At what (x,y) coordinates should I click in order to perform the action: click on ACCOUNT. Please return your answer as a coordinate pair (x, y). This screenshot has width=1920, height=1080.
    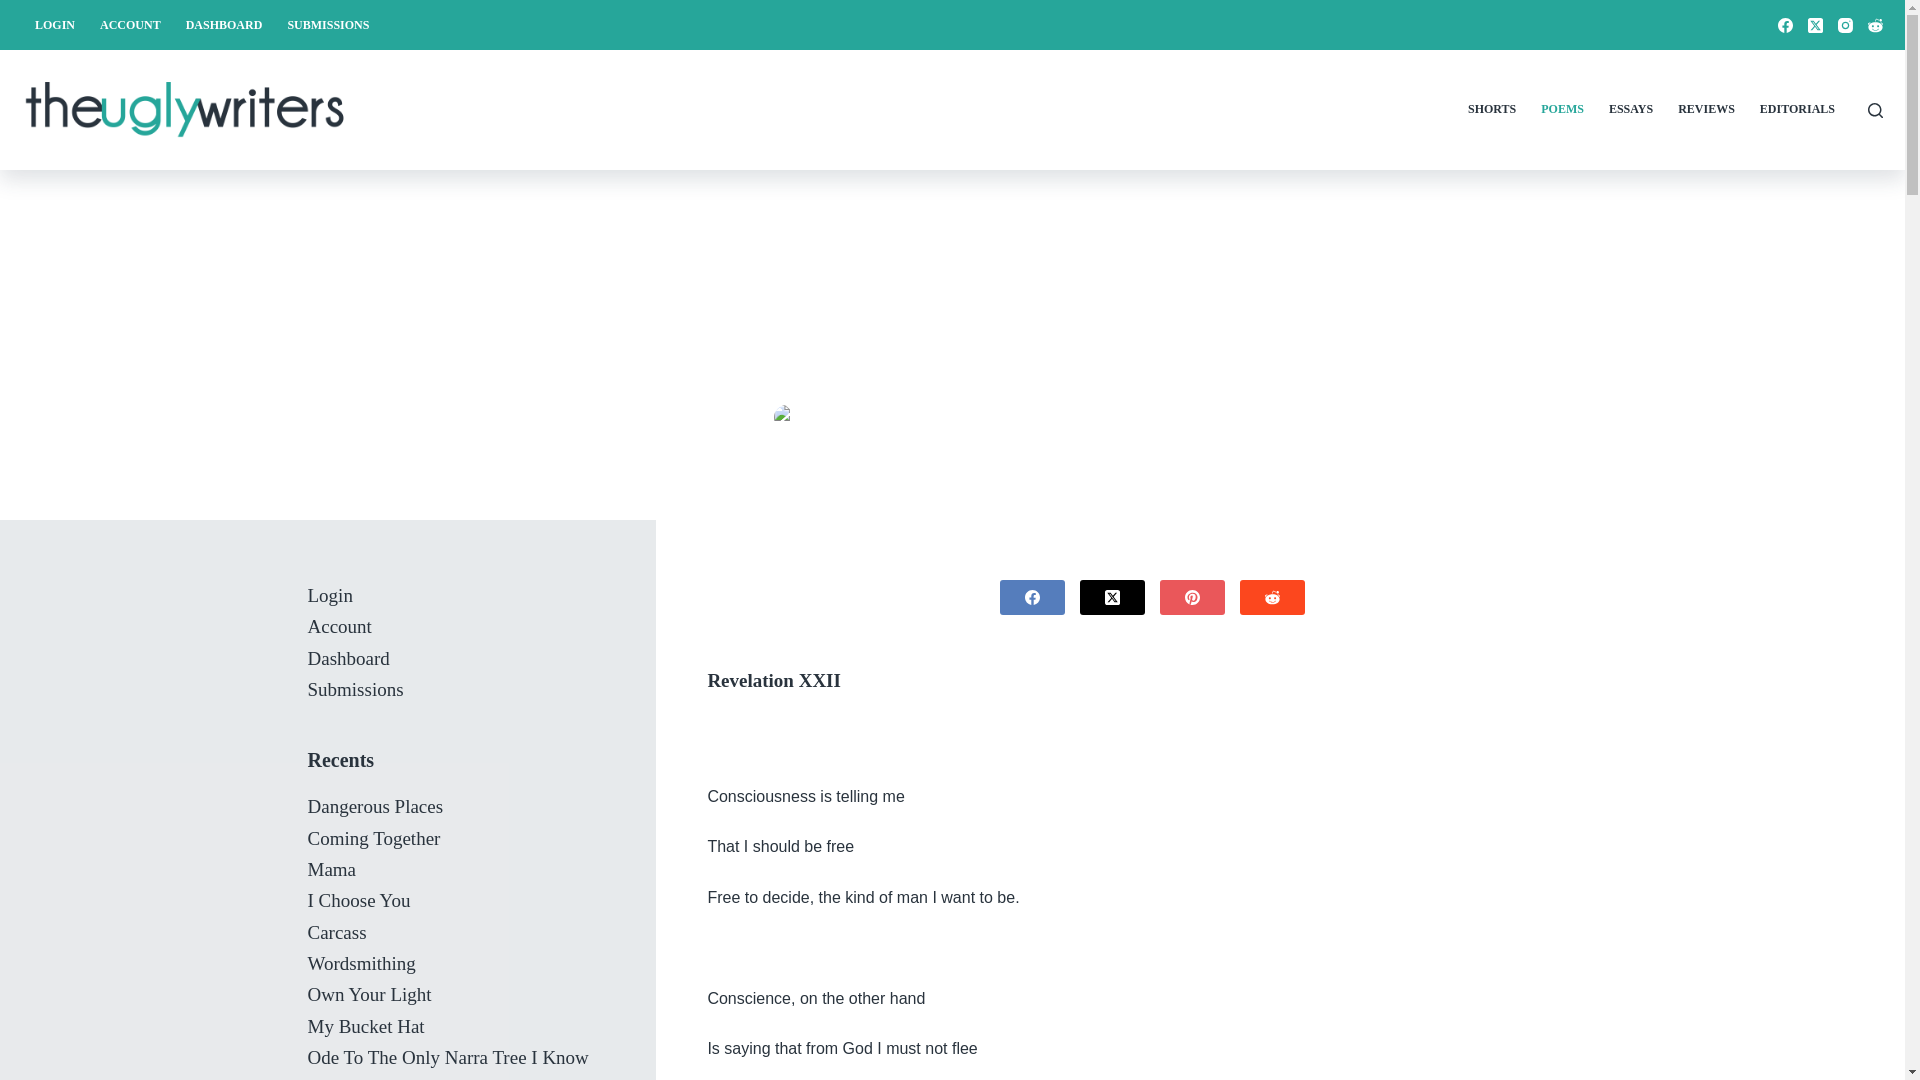
    Looking at the image, I should click on (131, 24).